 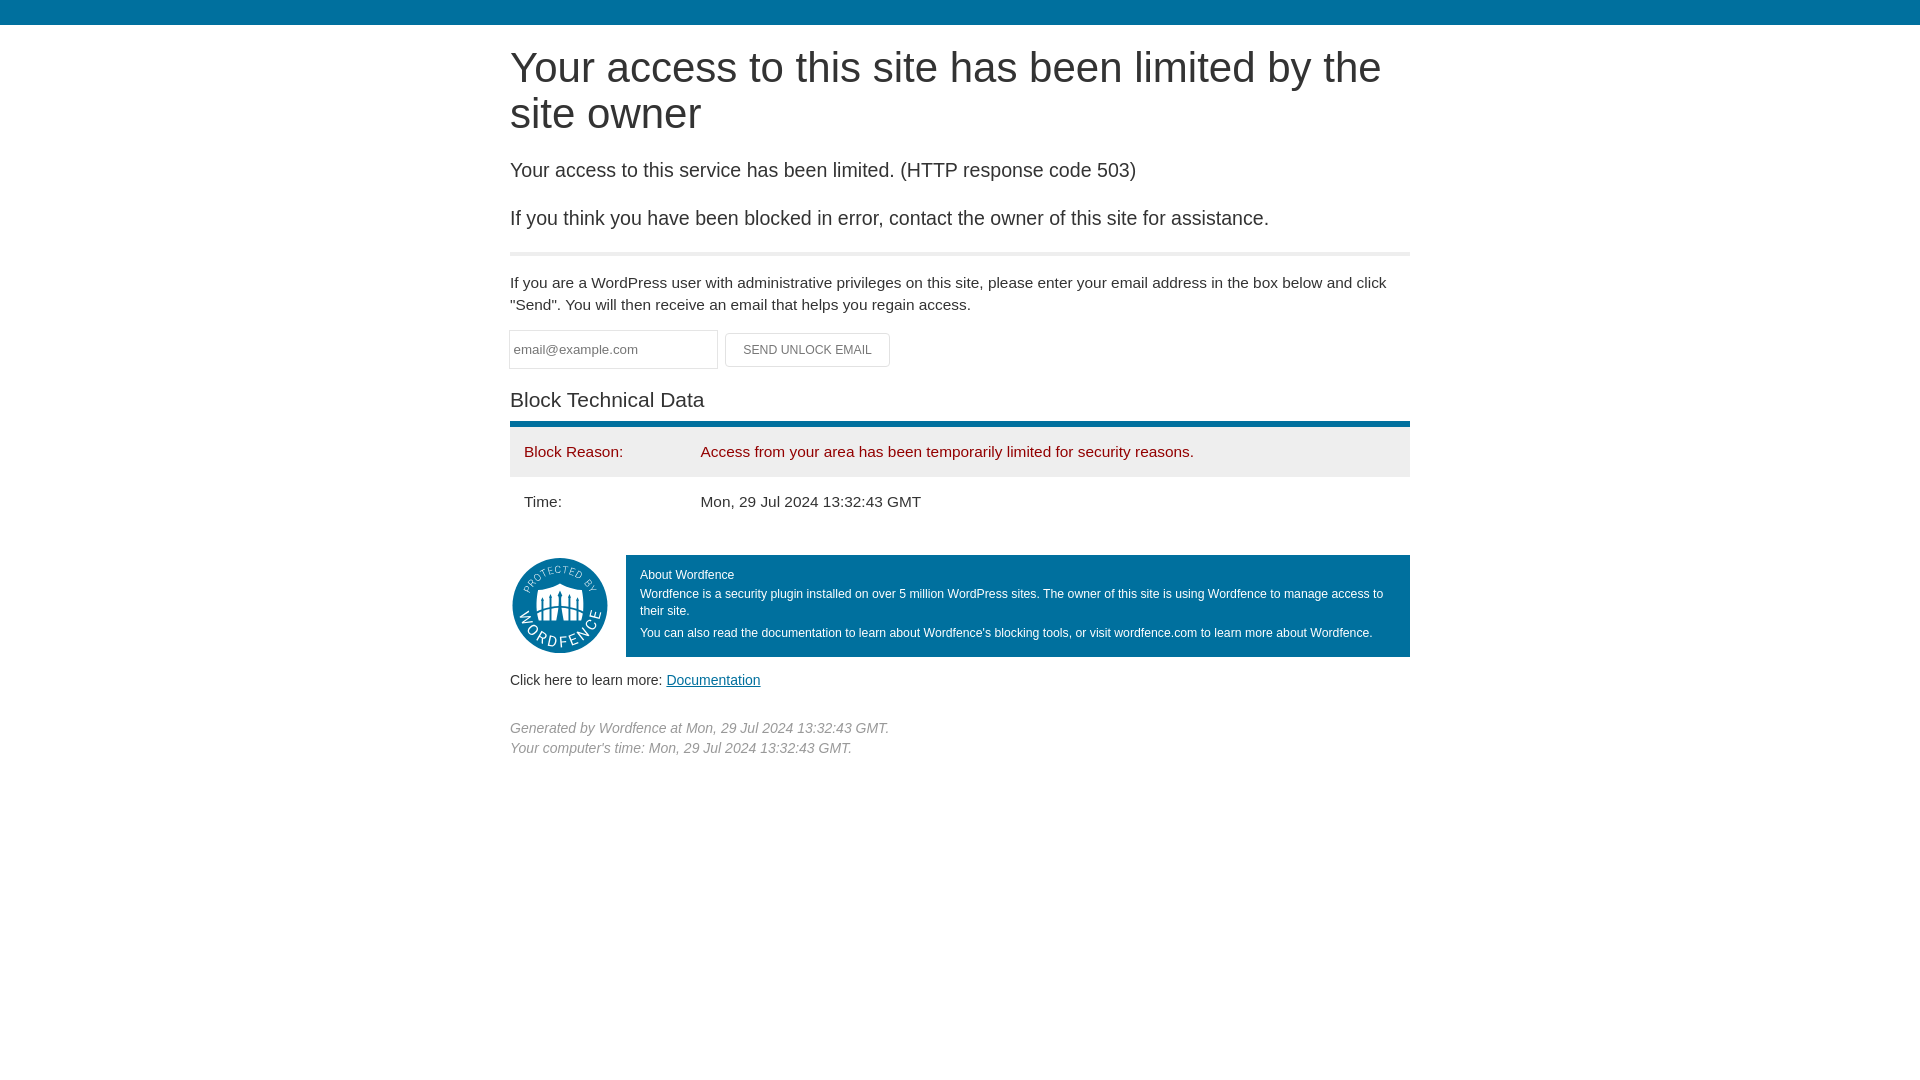 I want to click on Send Unlock Email, so click(x=808, y=350).